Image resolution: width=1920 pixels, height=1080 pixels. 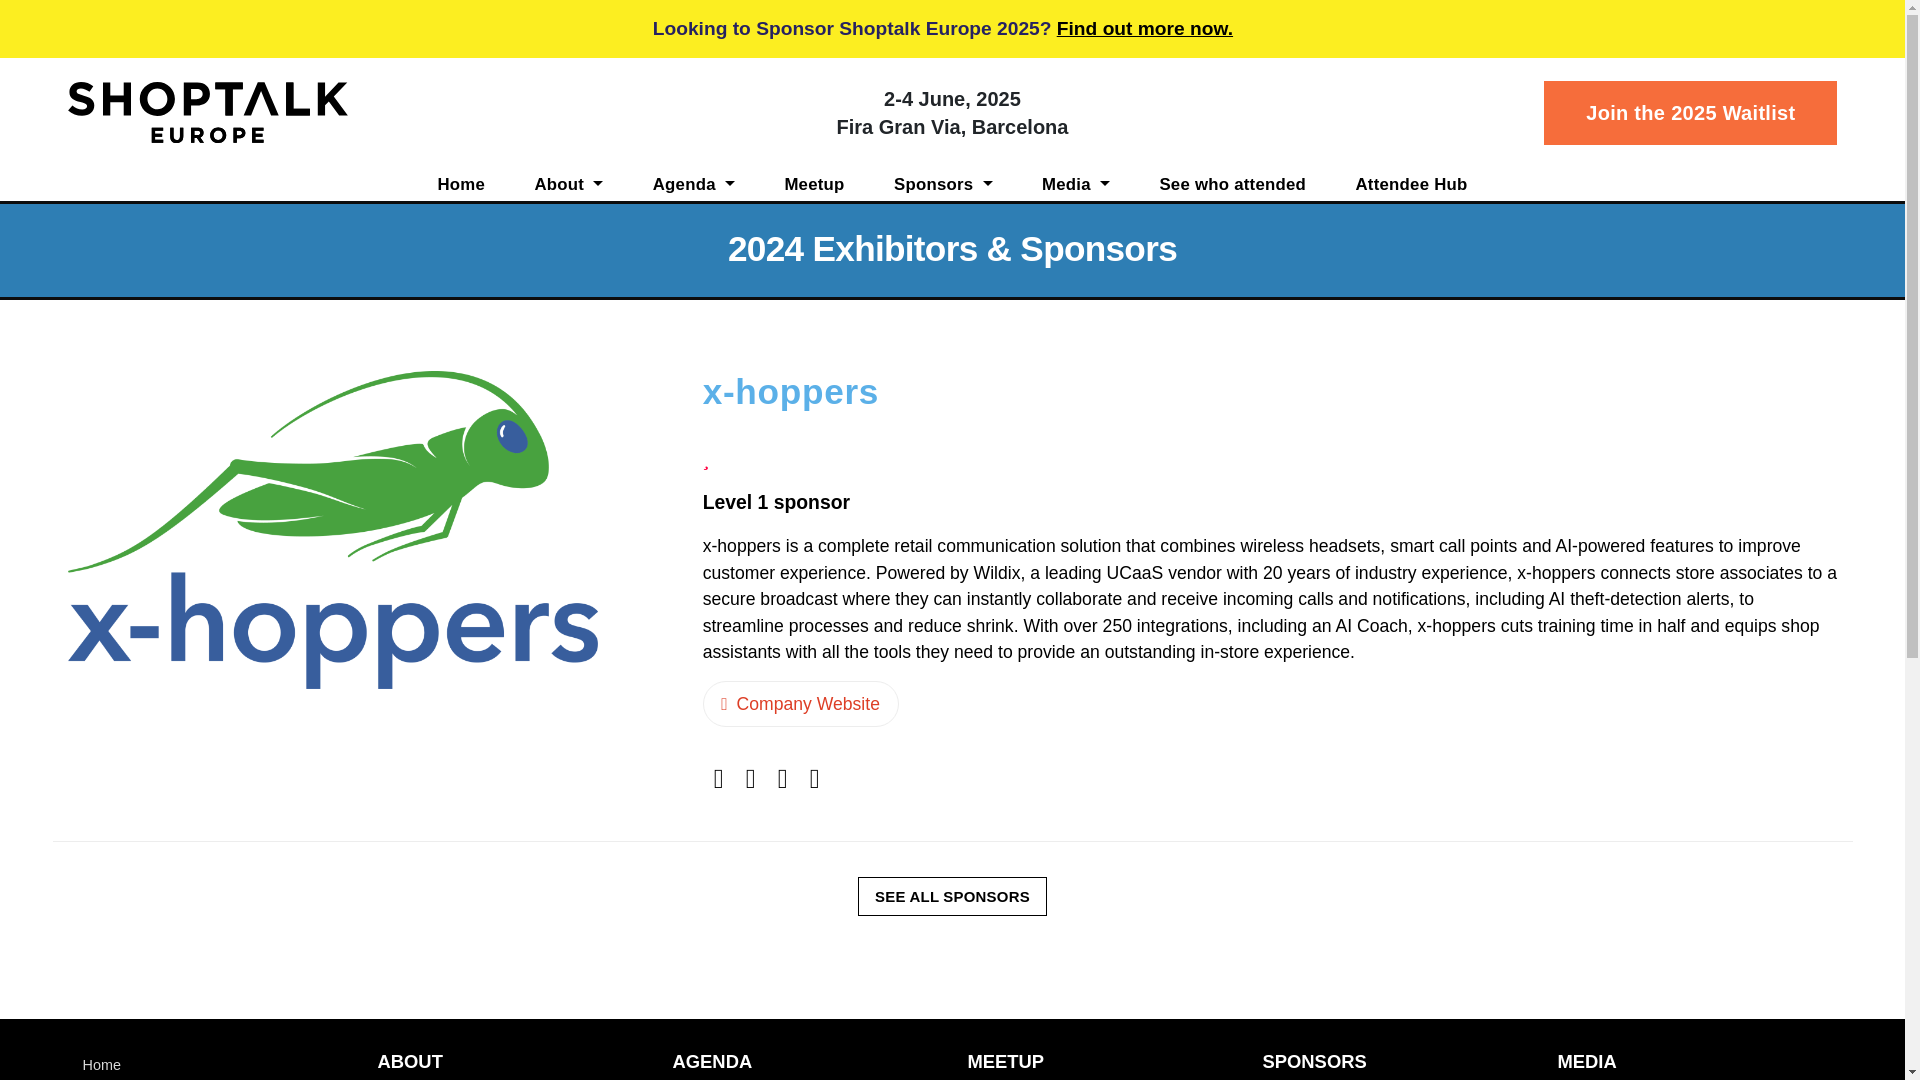 What do you see at coordinates (694, 184) in the screenshot?
I see `Agenda` at bounding box center [694, 184].